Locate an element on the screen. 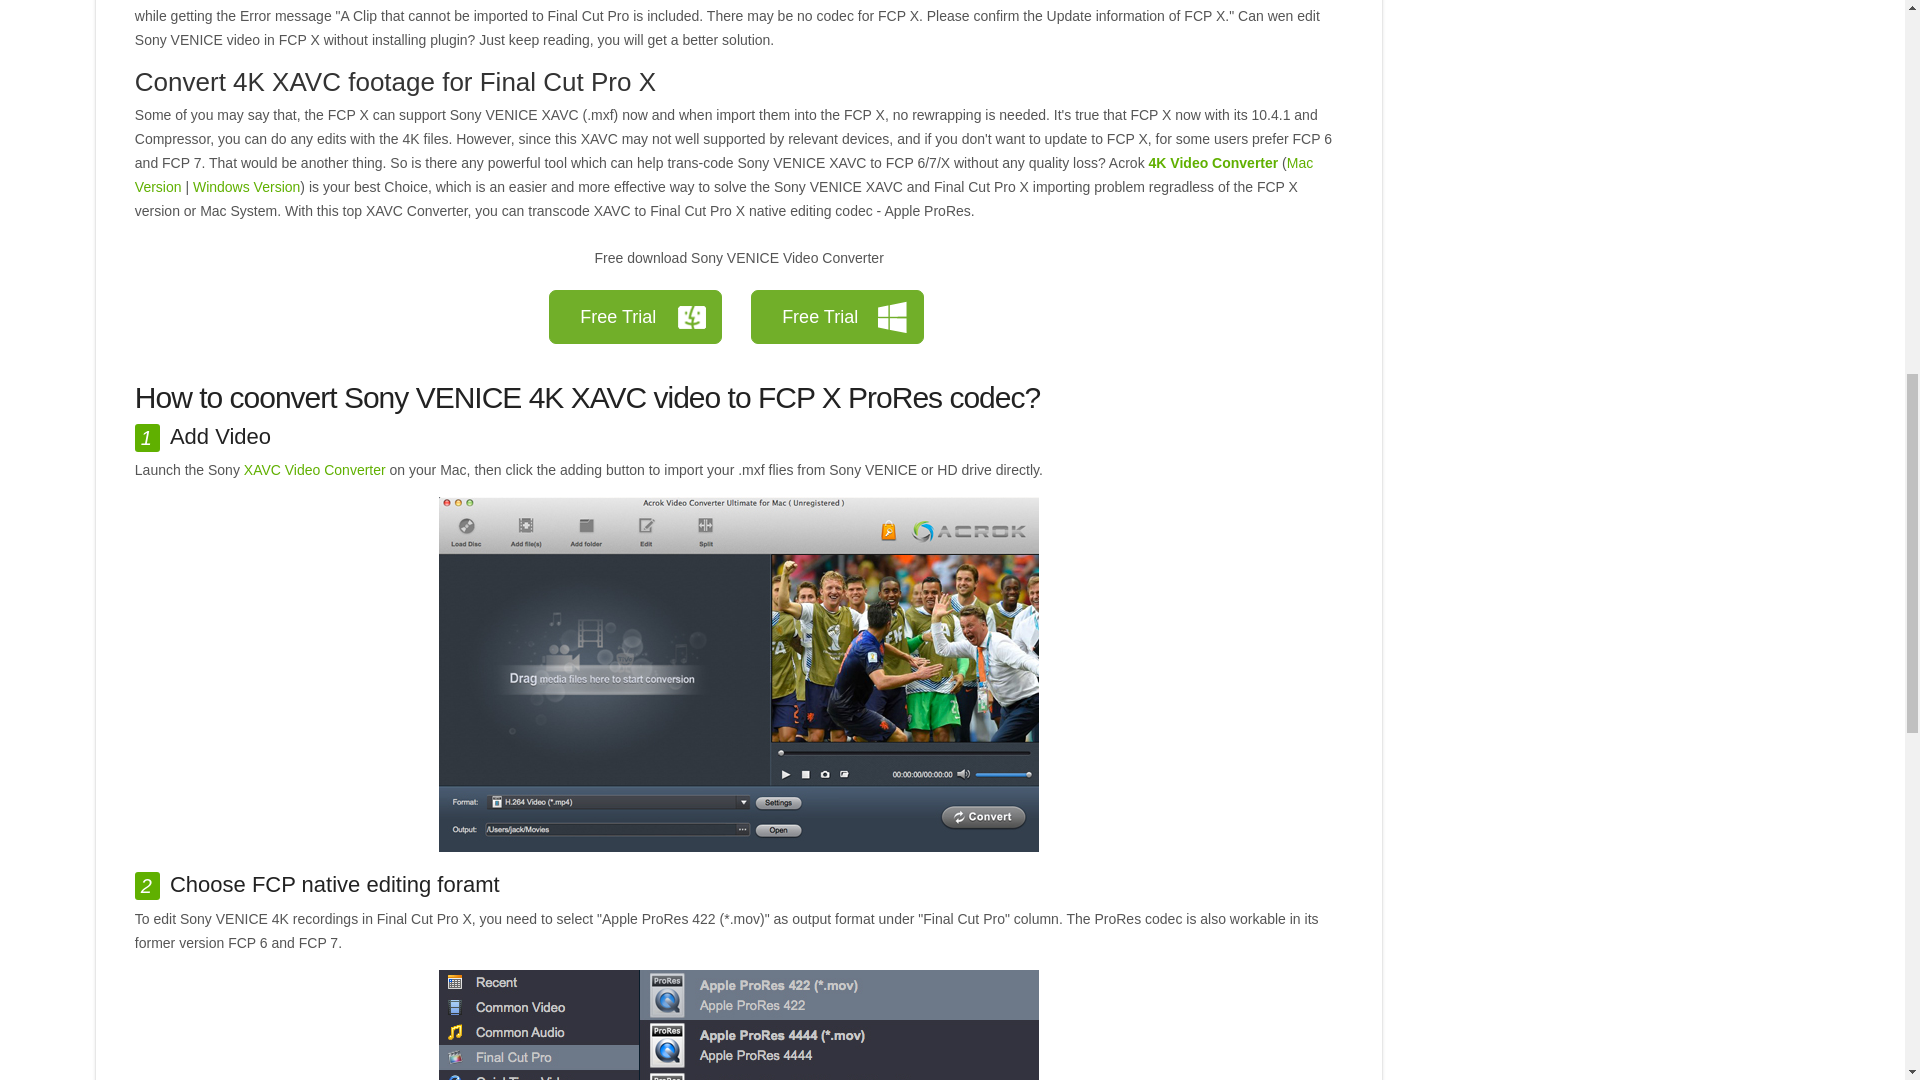 This screenshot has width=1920, height=1080. XAVC Video Converter is located at coordinates (314, 470).